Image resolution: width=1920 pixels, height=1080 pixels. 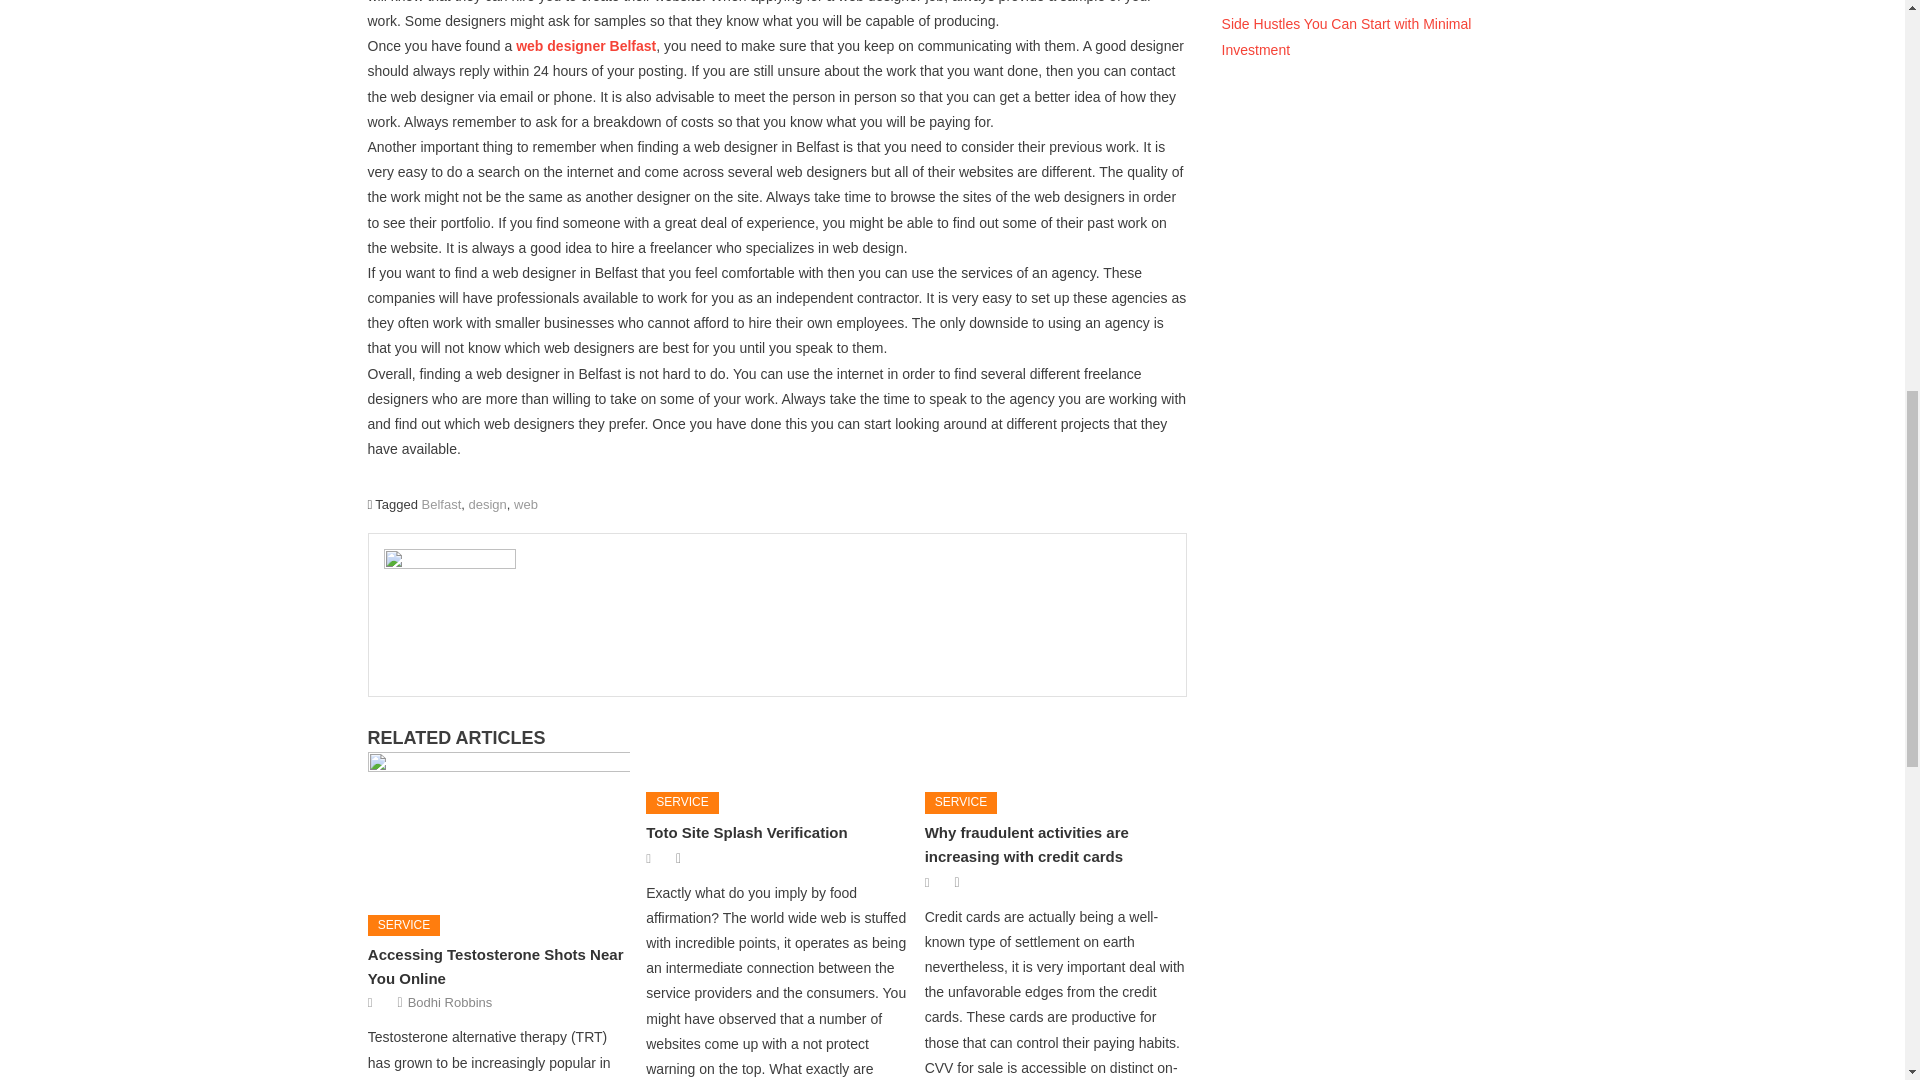 I want to click on Toto Site Splash Verification, so click(x=746, y=832).